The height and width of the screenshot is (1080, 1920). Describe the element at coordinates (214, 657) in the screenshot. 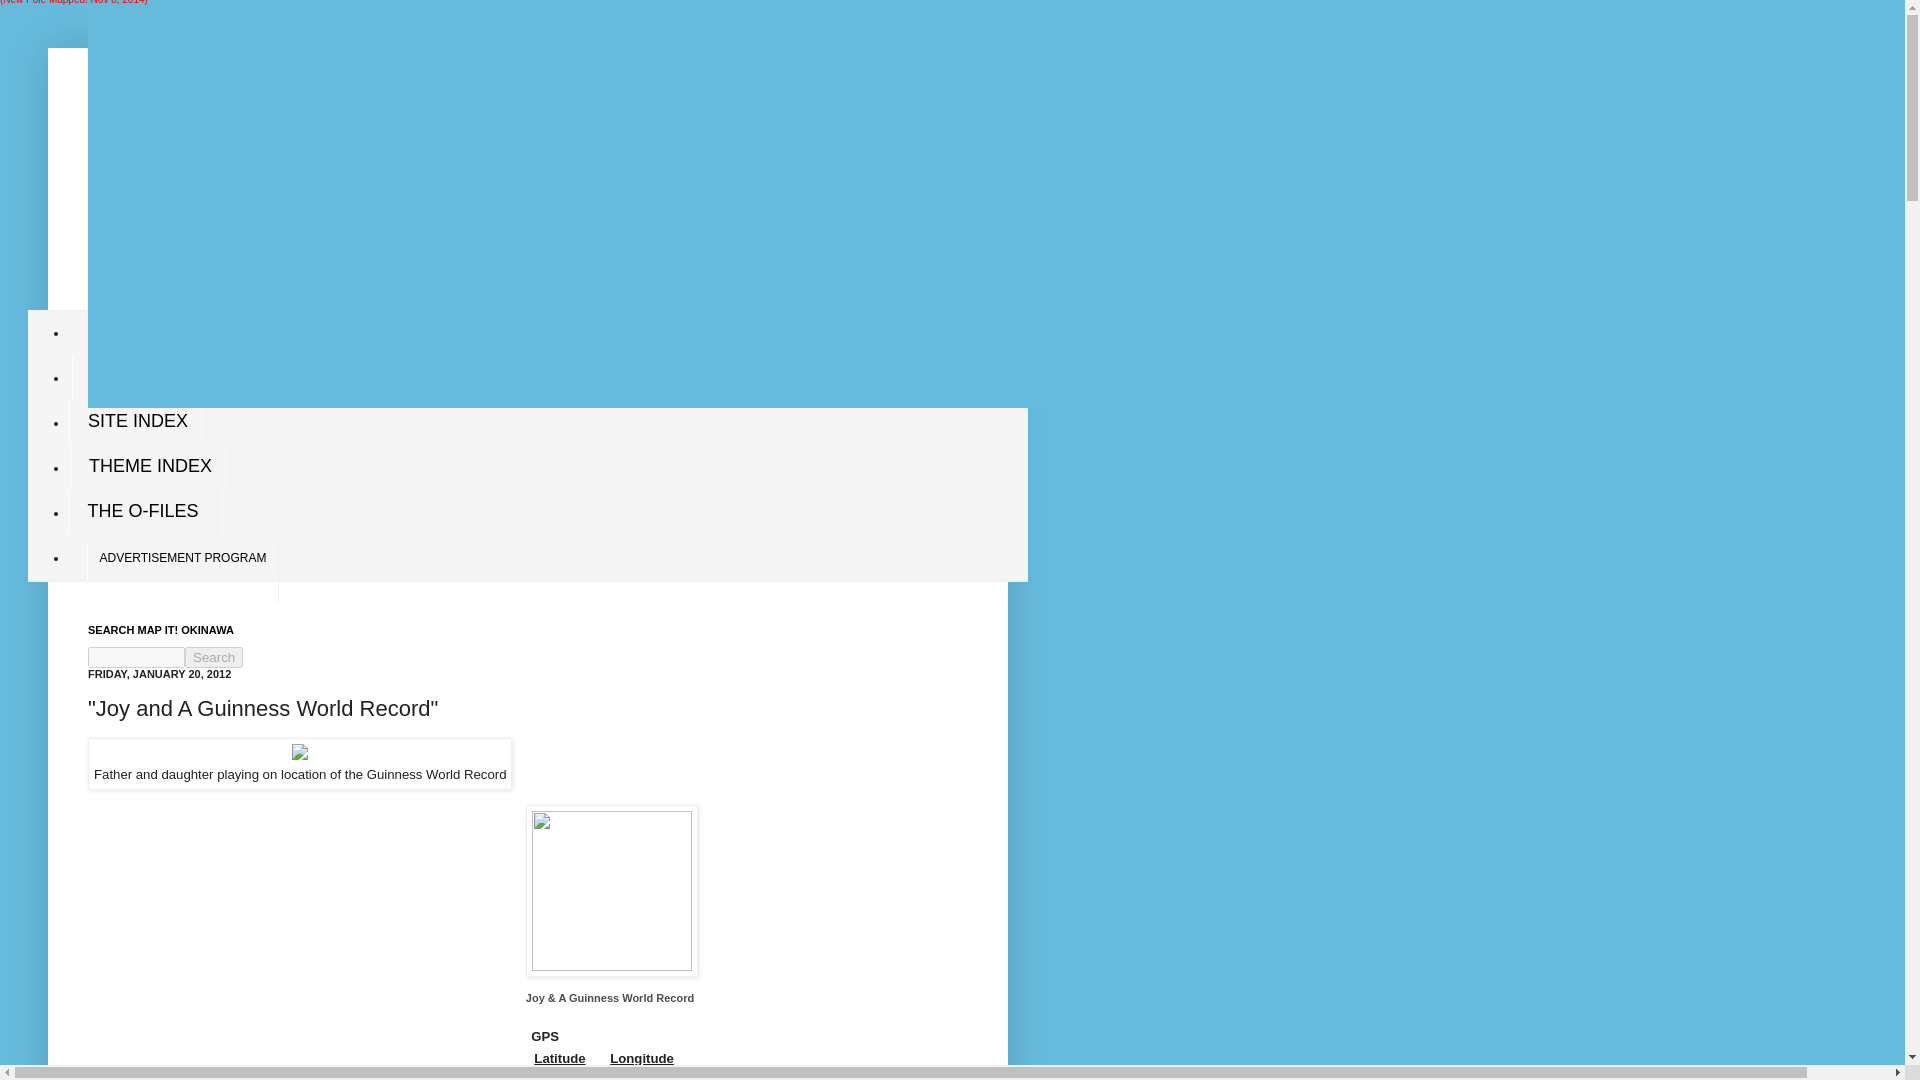

I see `search` at that location.